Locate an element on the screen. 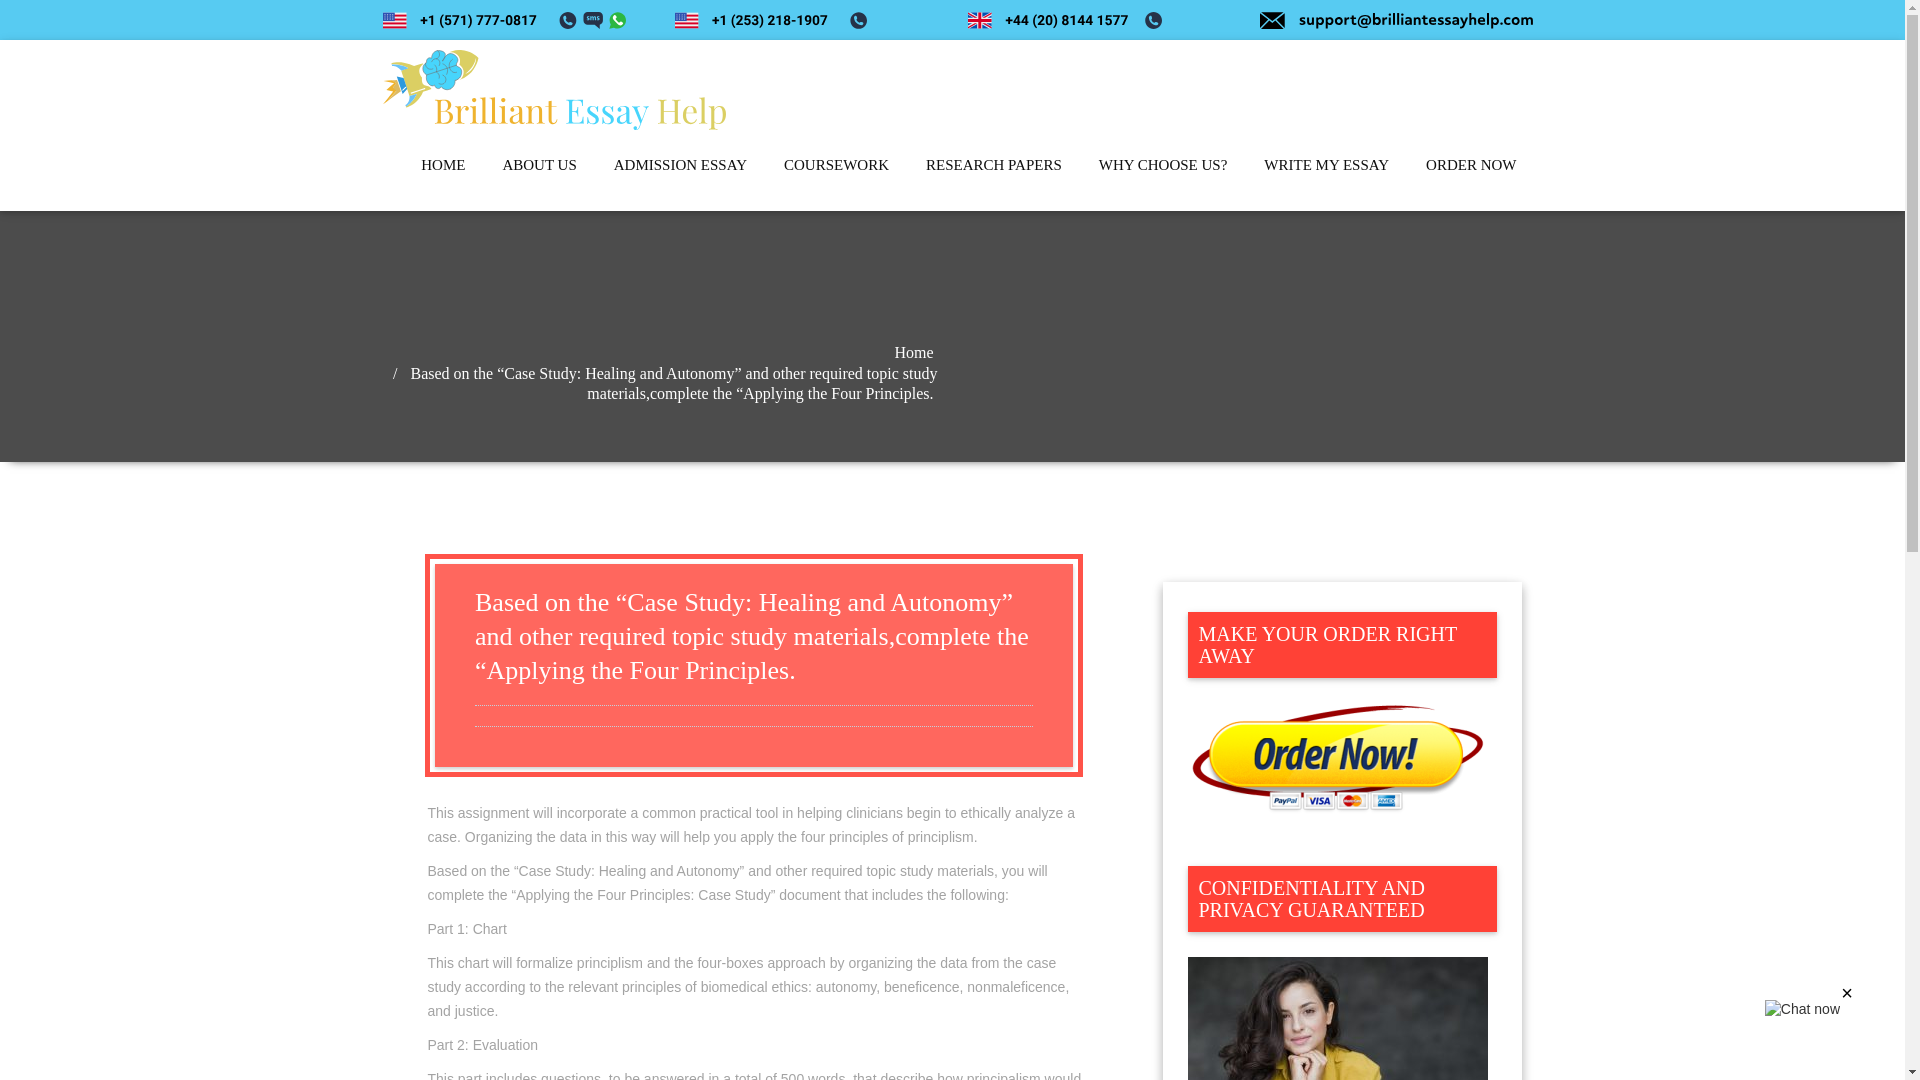  HOME is located at coordinates (443, 164).